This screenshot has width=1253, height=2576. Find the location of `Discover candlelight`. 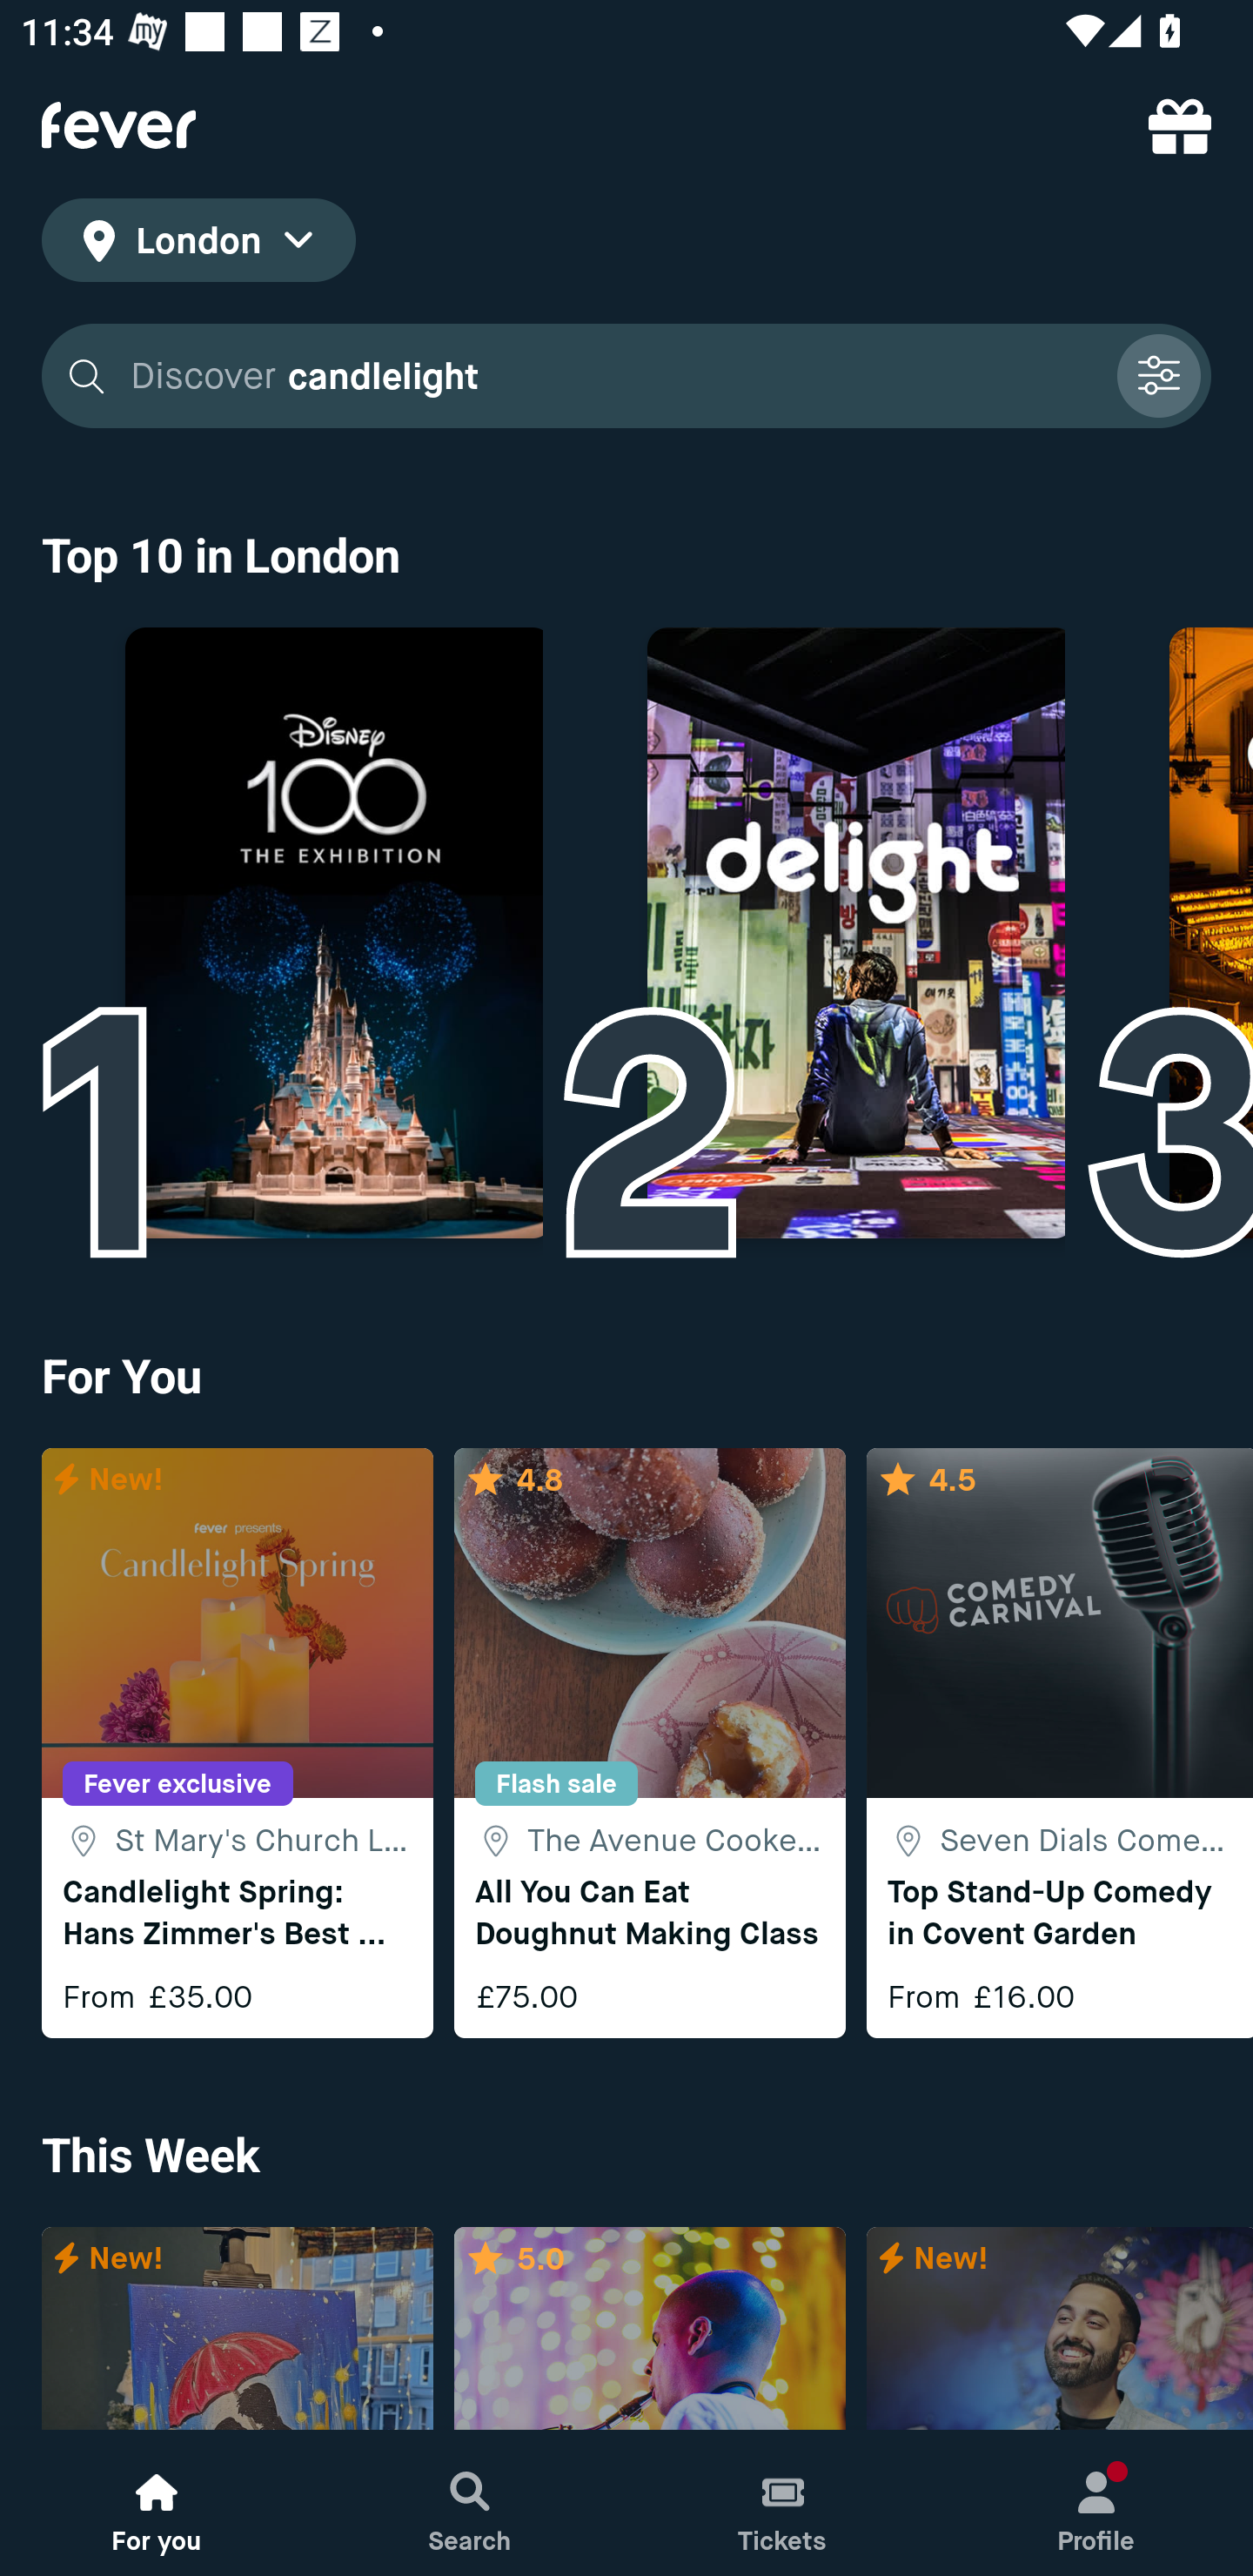

Discover candlelight is located at coordinates (613, 376).